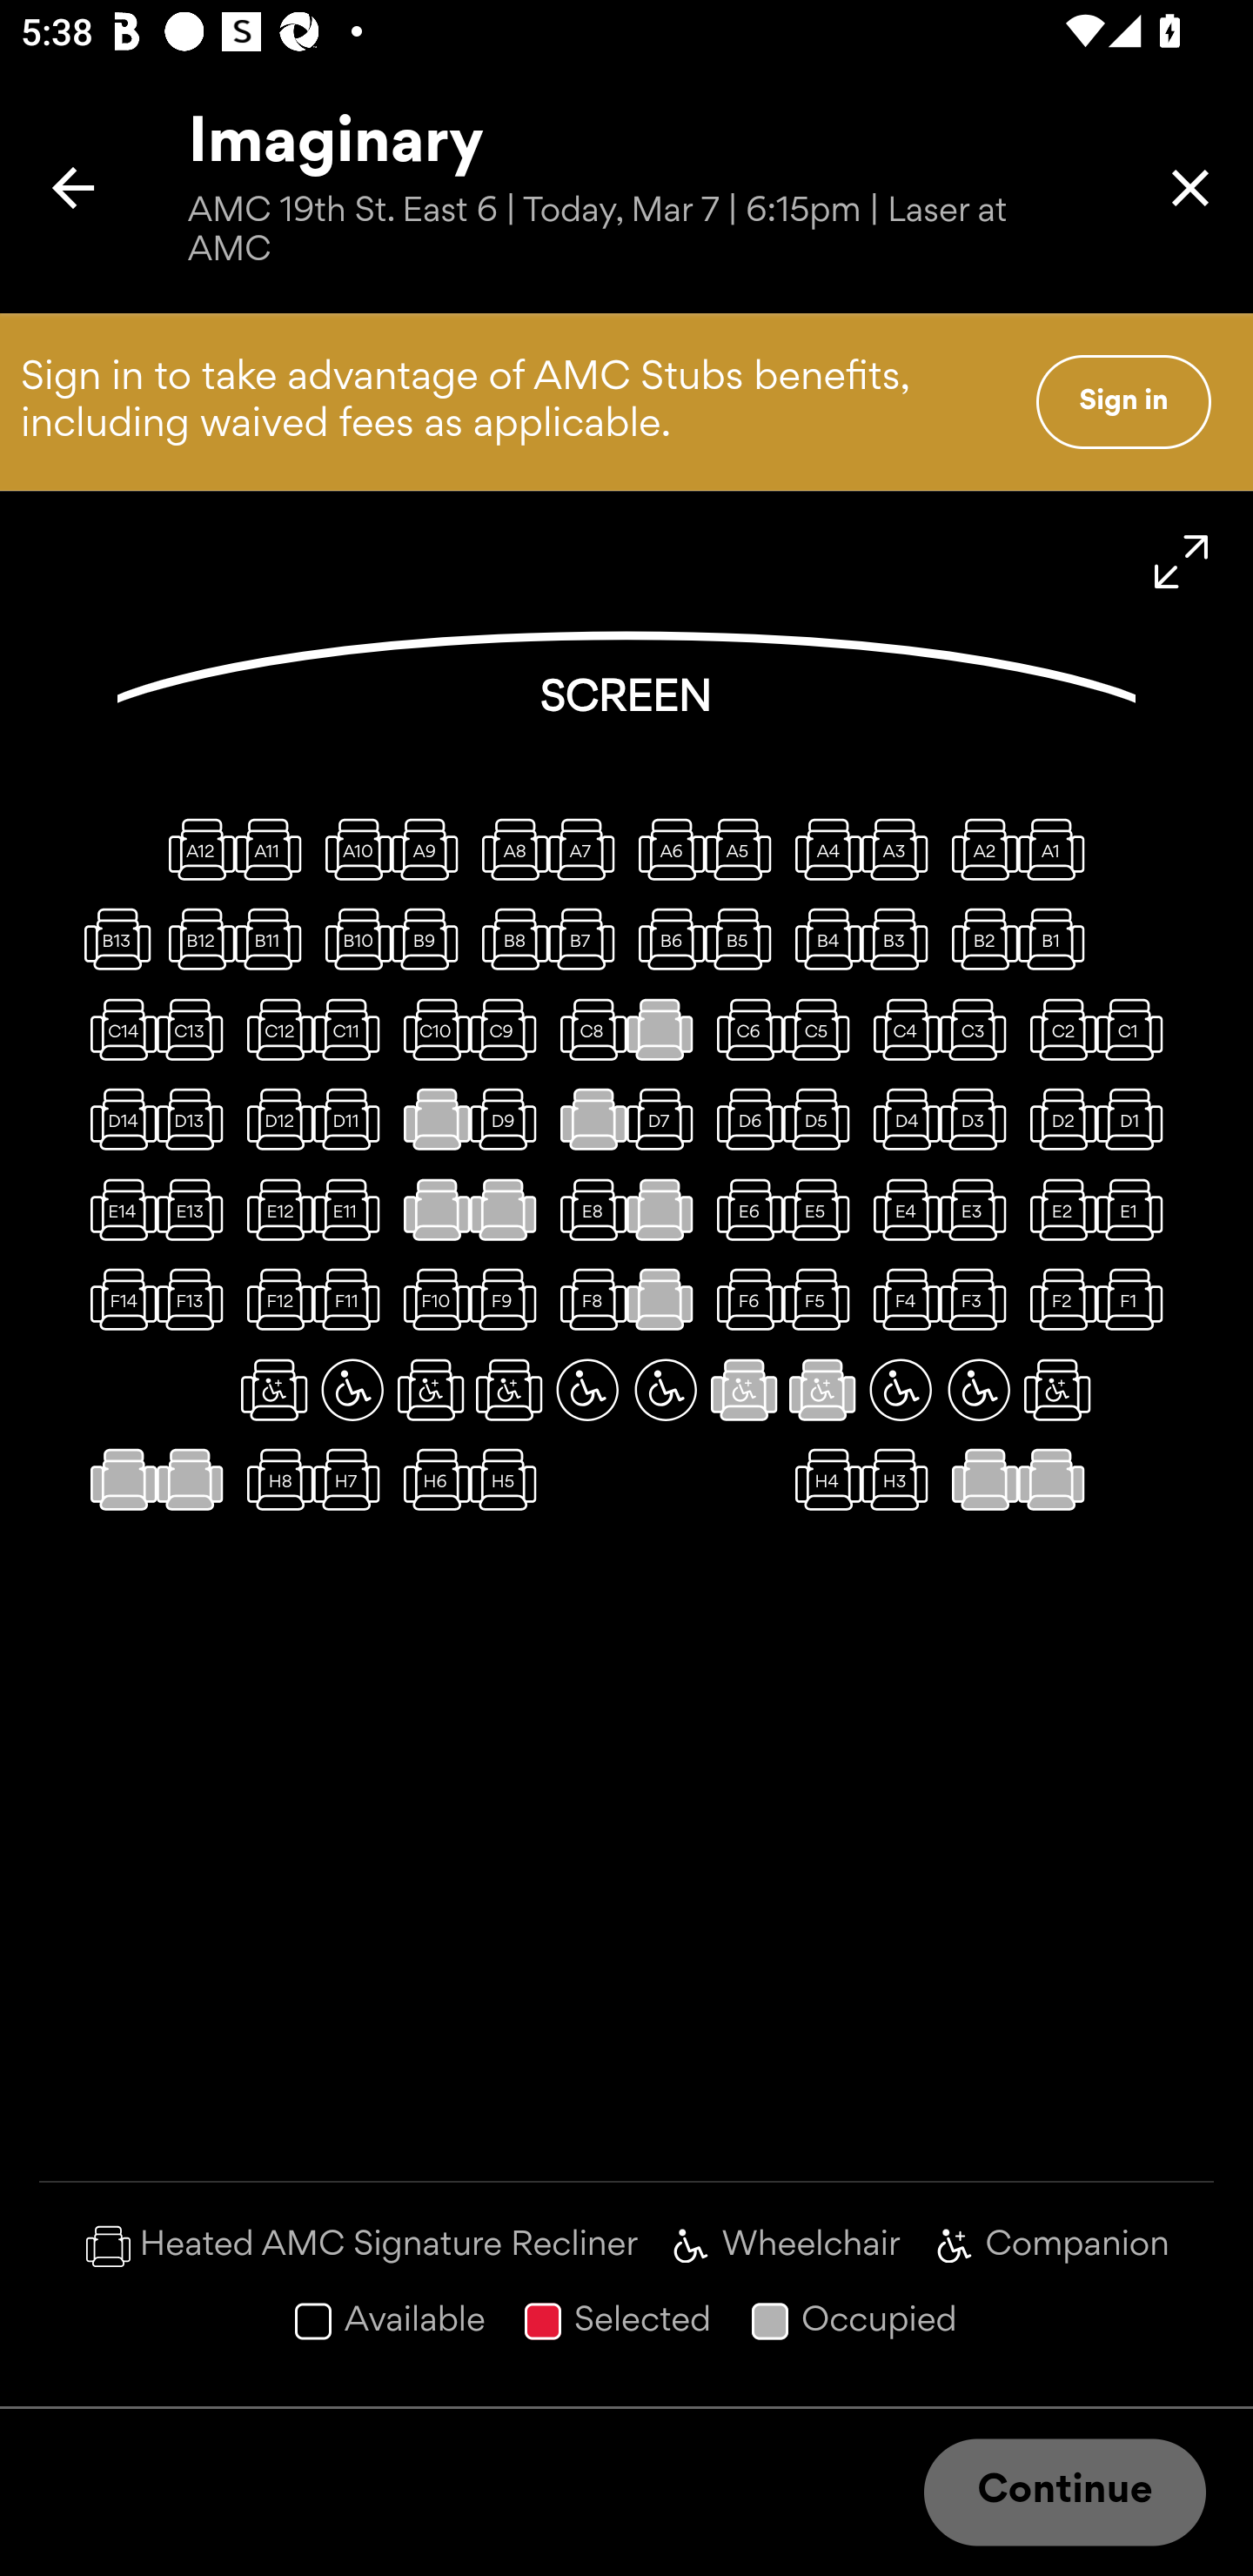  Describe the element at coordinates (665, 1119) in the screenshot. I see `D7, Regular seat, available` at that location.